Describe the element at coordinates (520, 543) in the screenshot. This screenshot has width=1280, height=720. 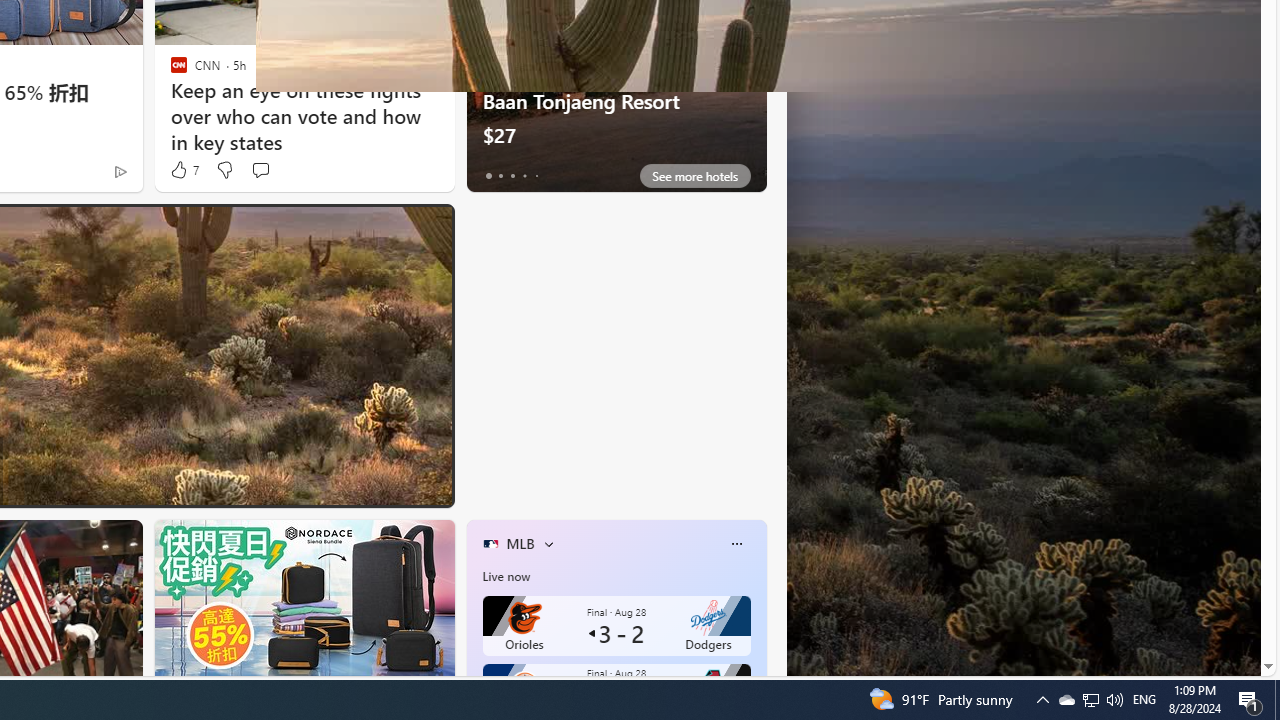
I see `MLB` at that location.